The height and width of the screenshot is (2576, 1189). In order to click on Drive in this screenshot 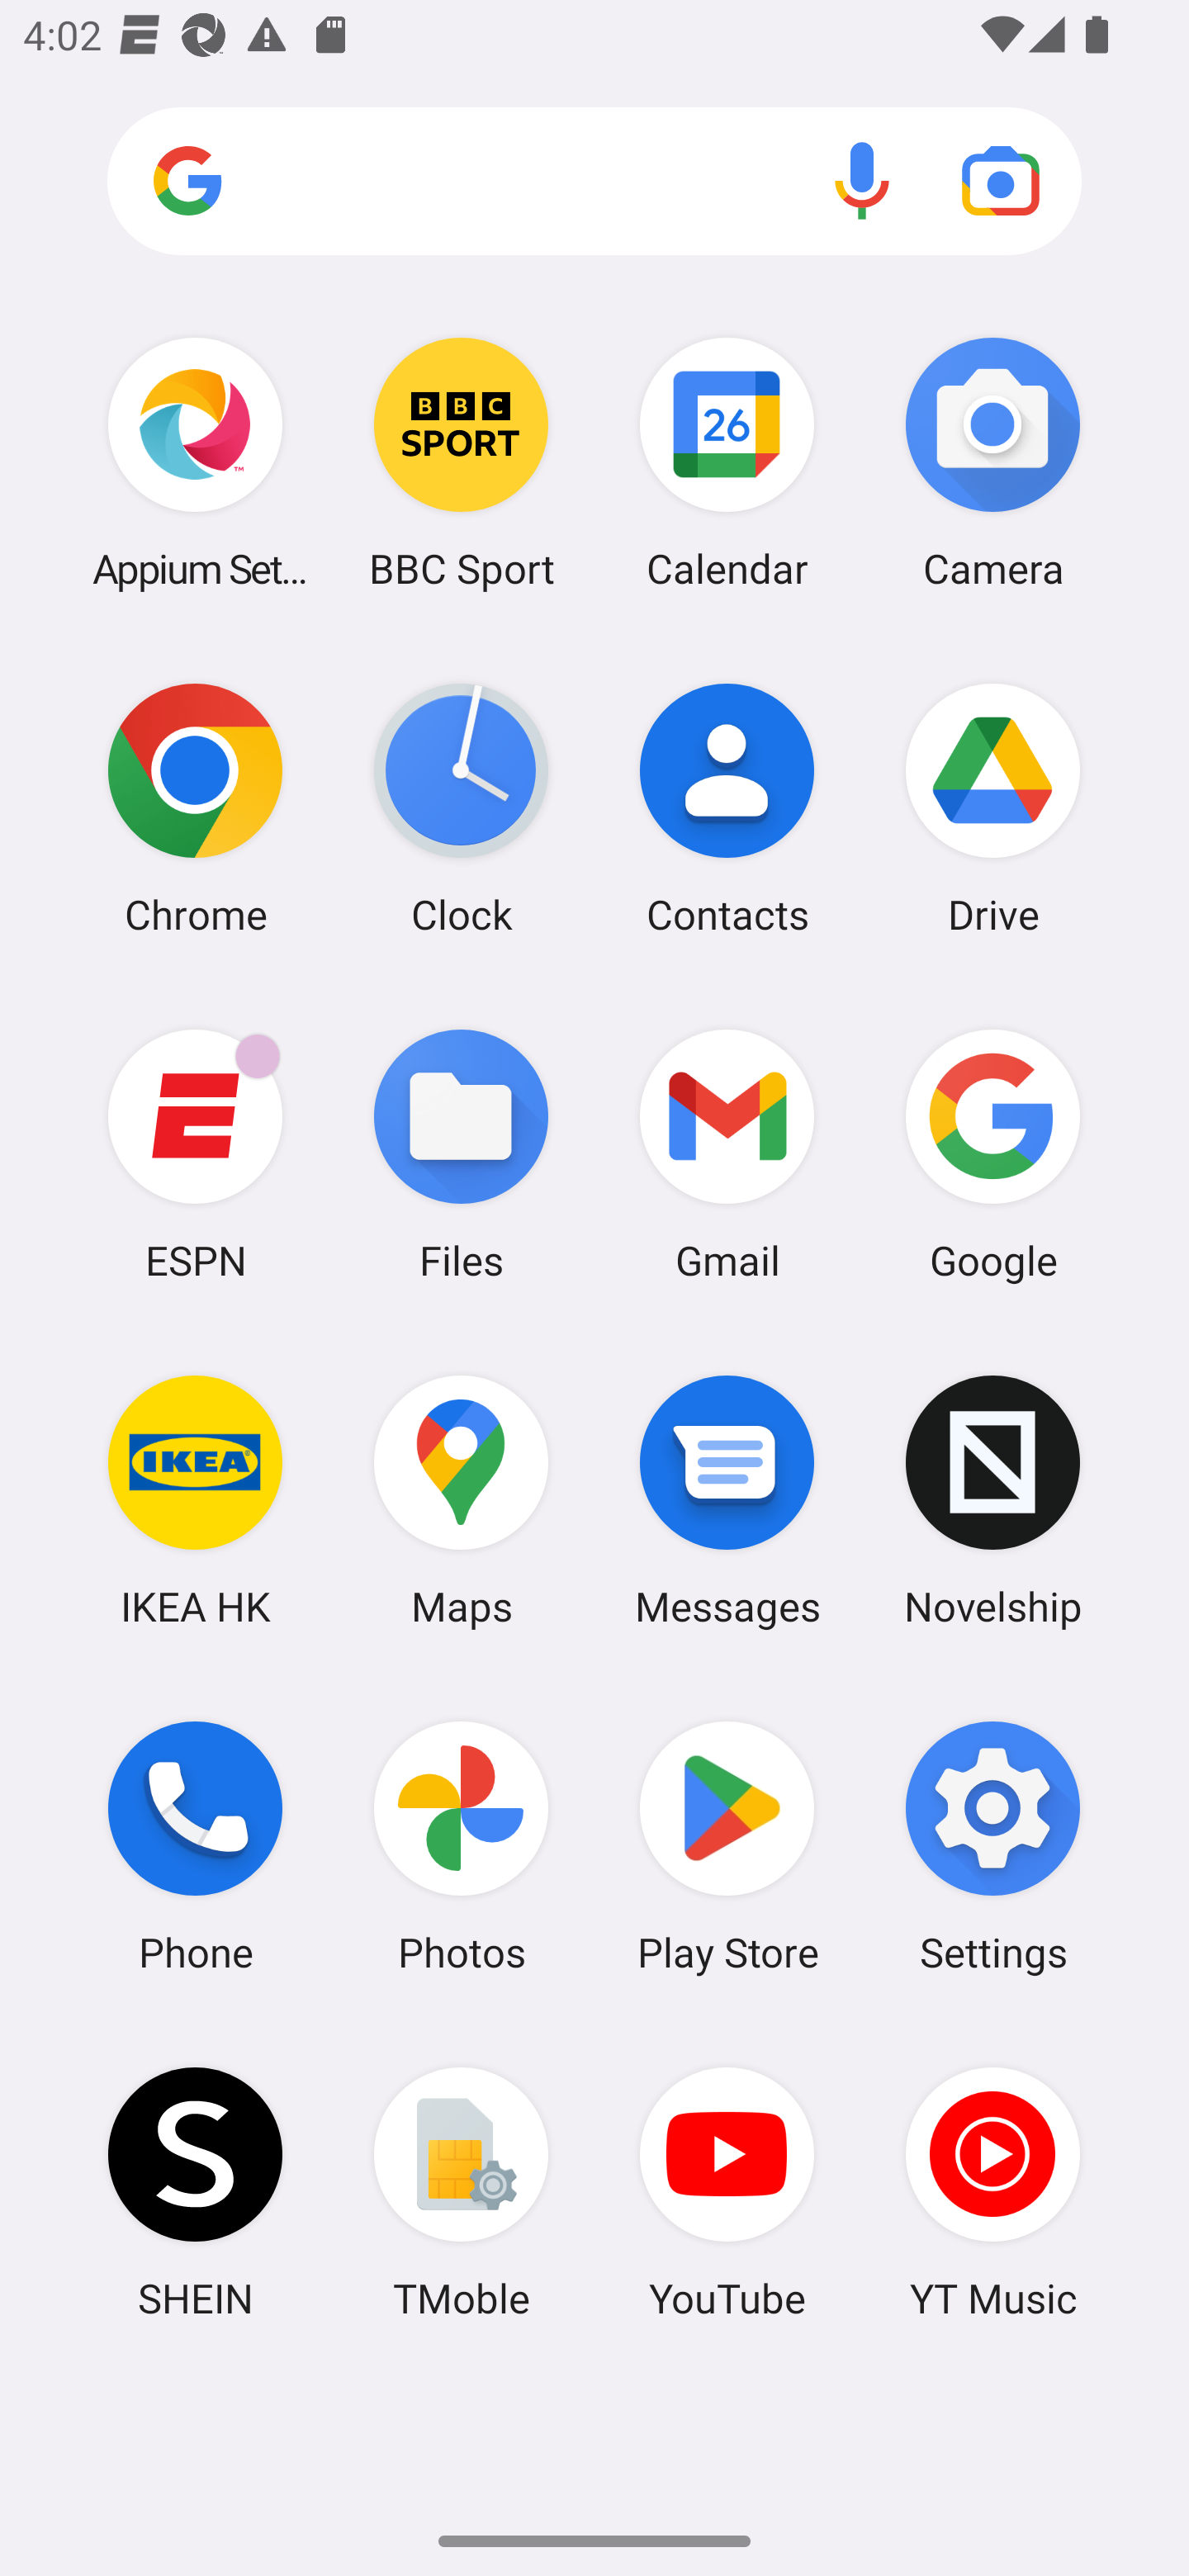, I will do `click(992, 808)`.